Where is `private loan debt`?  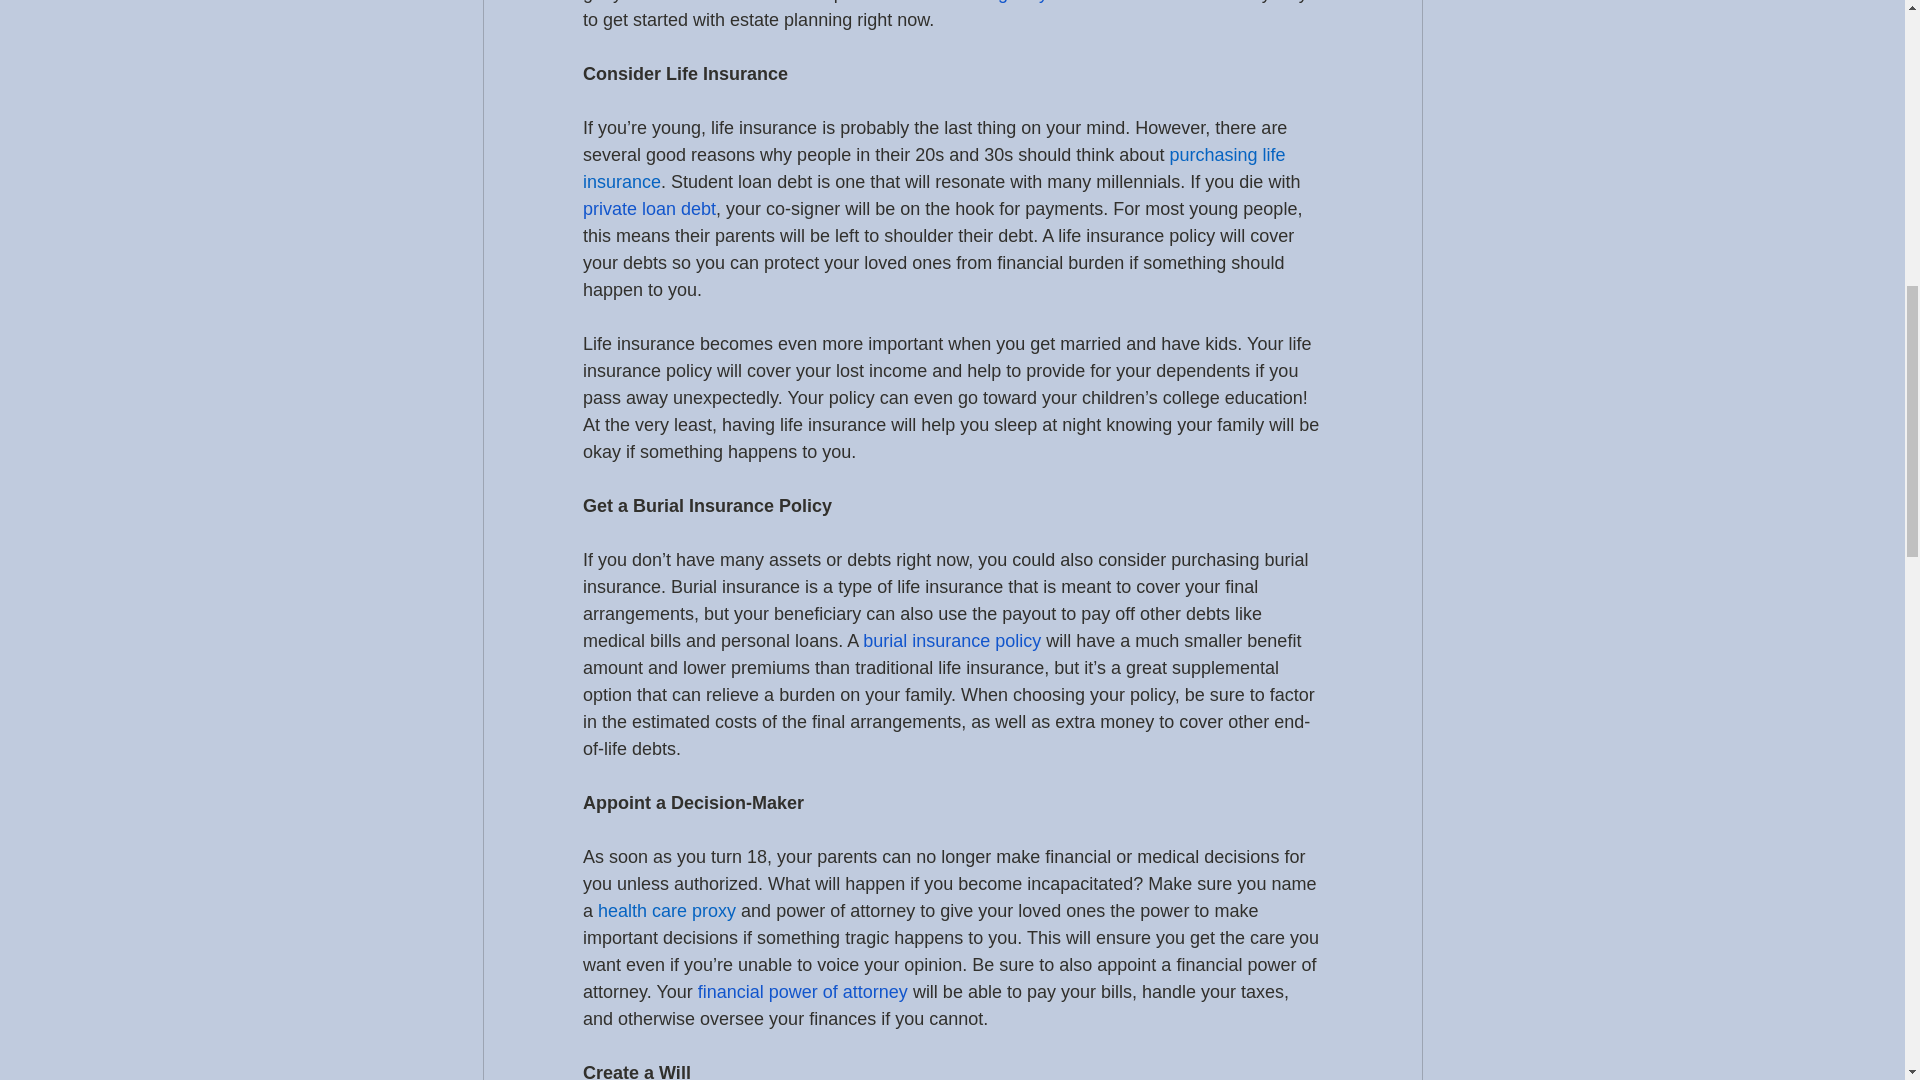
private loan debt is located at coordinates (648, 208).